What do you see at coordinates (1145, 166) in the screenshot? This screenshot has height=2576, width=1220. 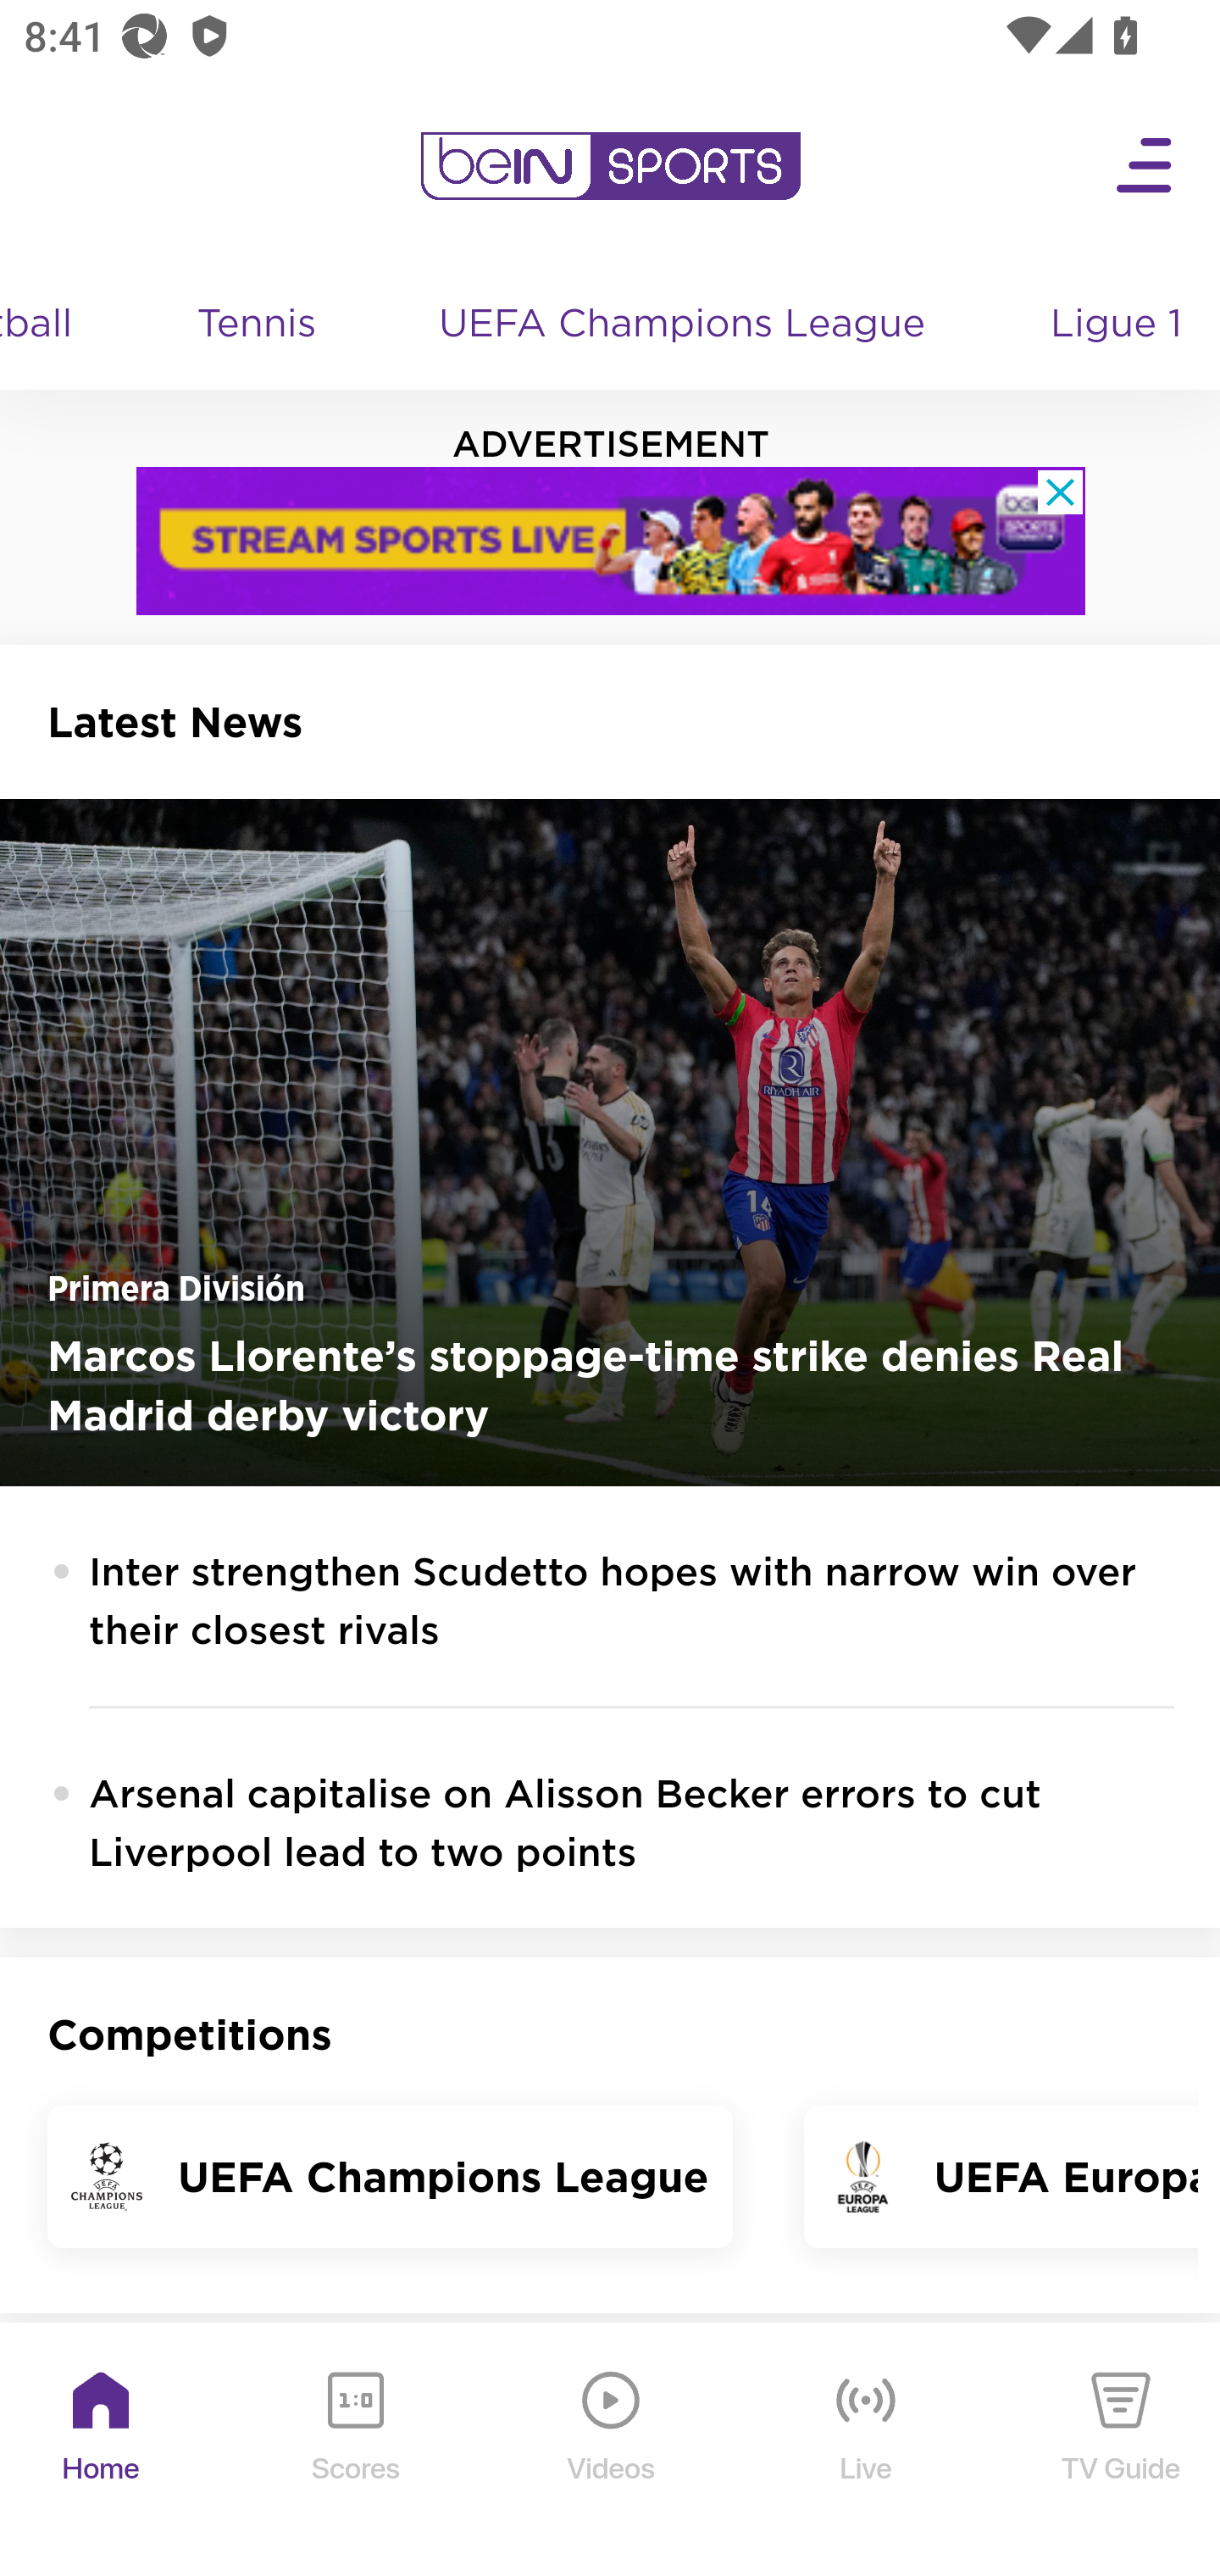 I see `Open Menu Icon` at bounding box center [1145, 166].